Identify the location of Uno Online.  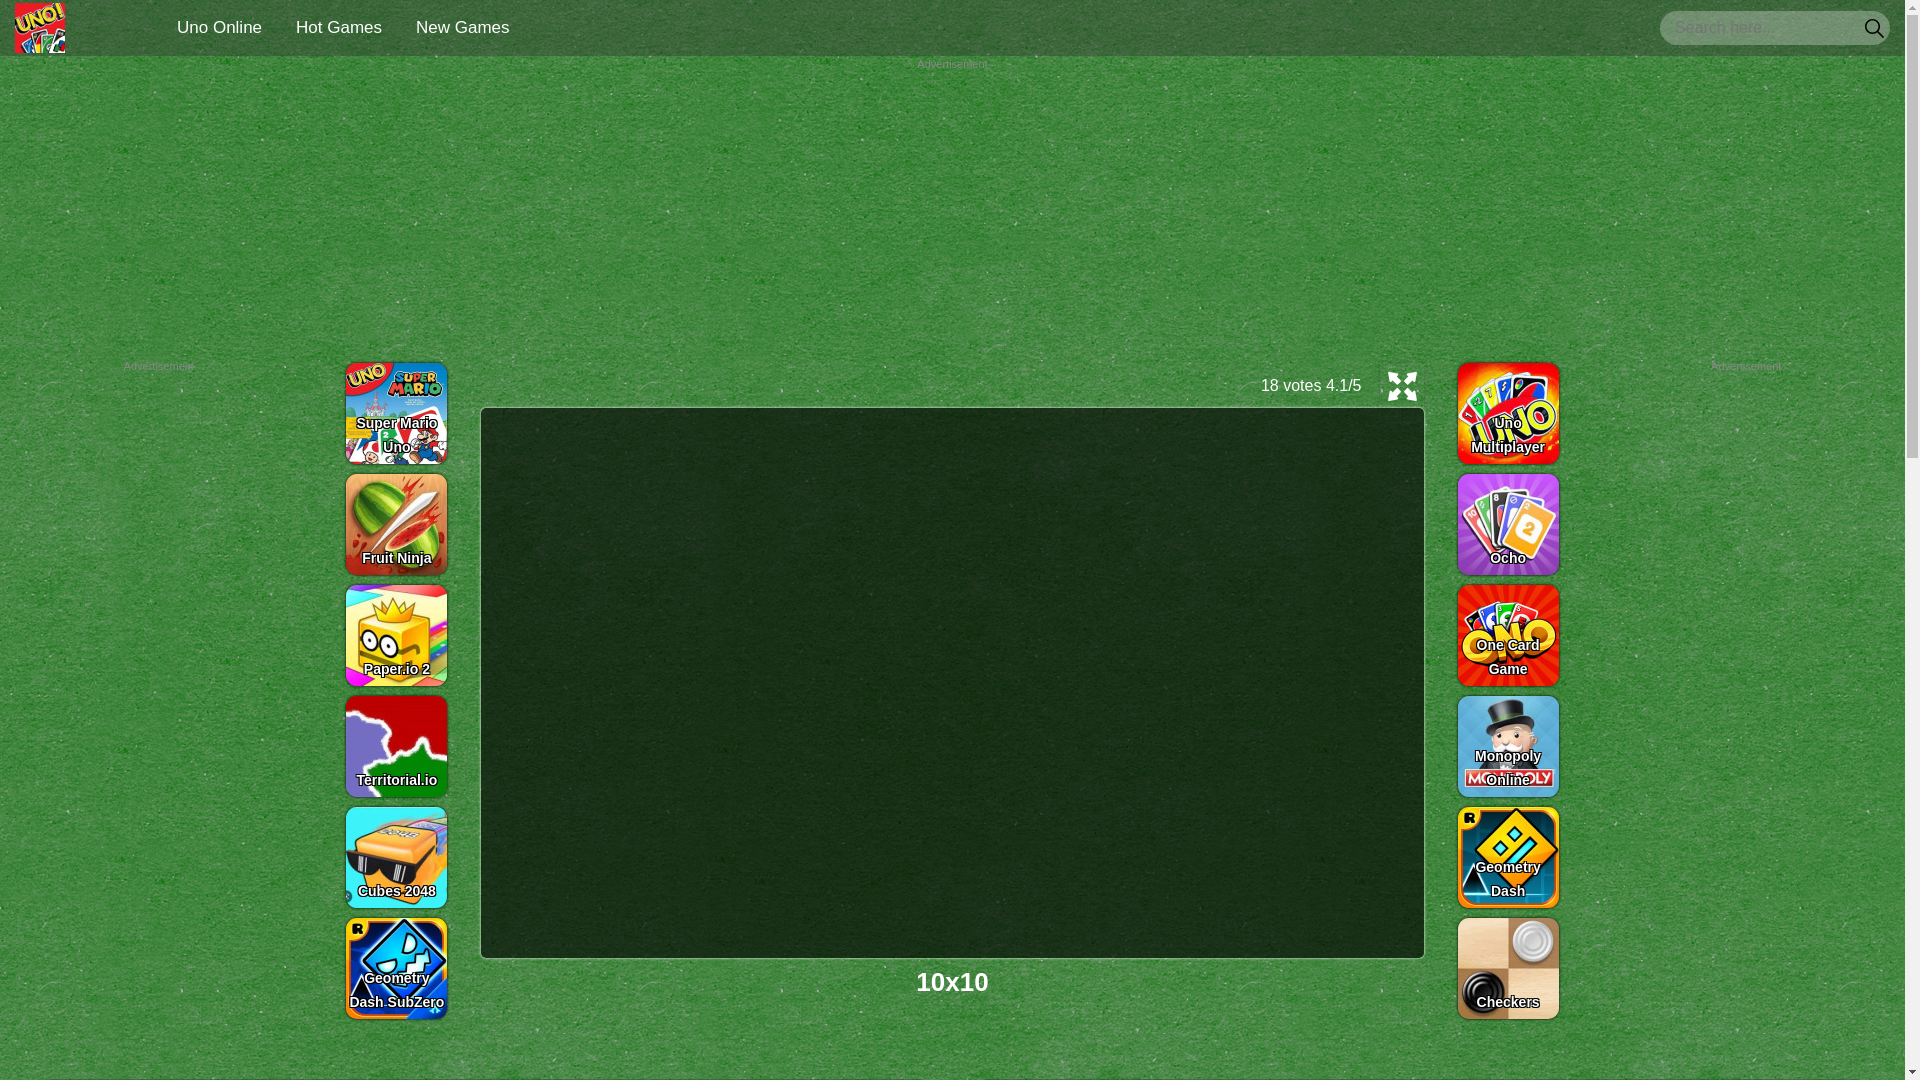
(40, 28).